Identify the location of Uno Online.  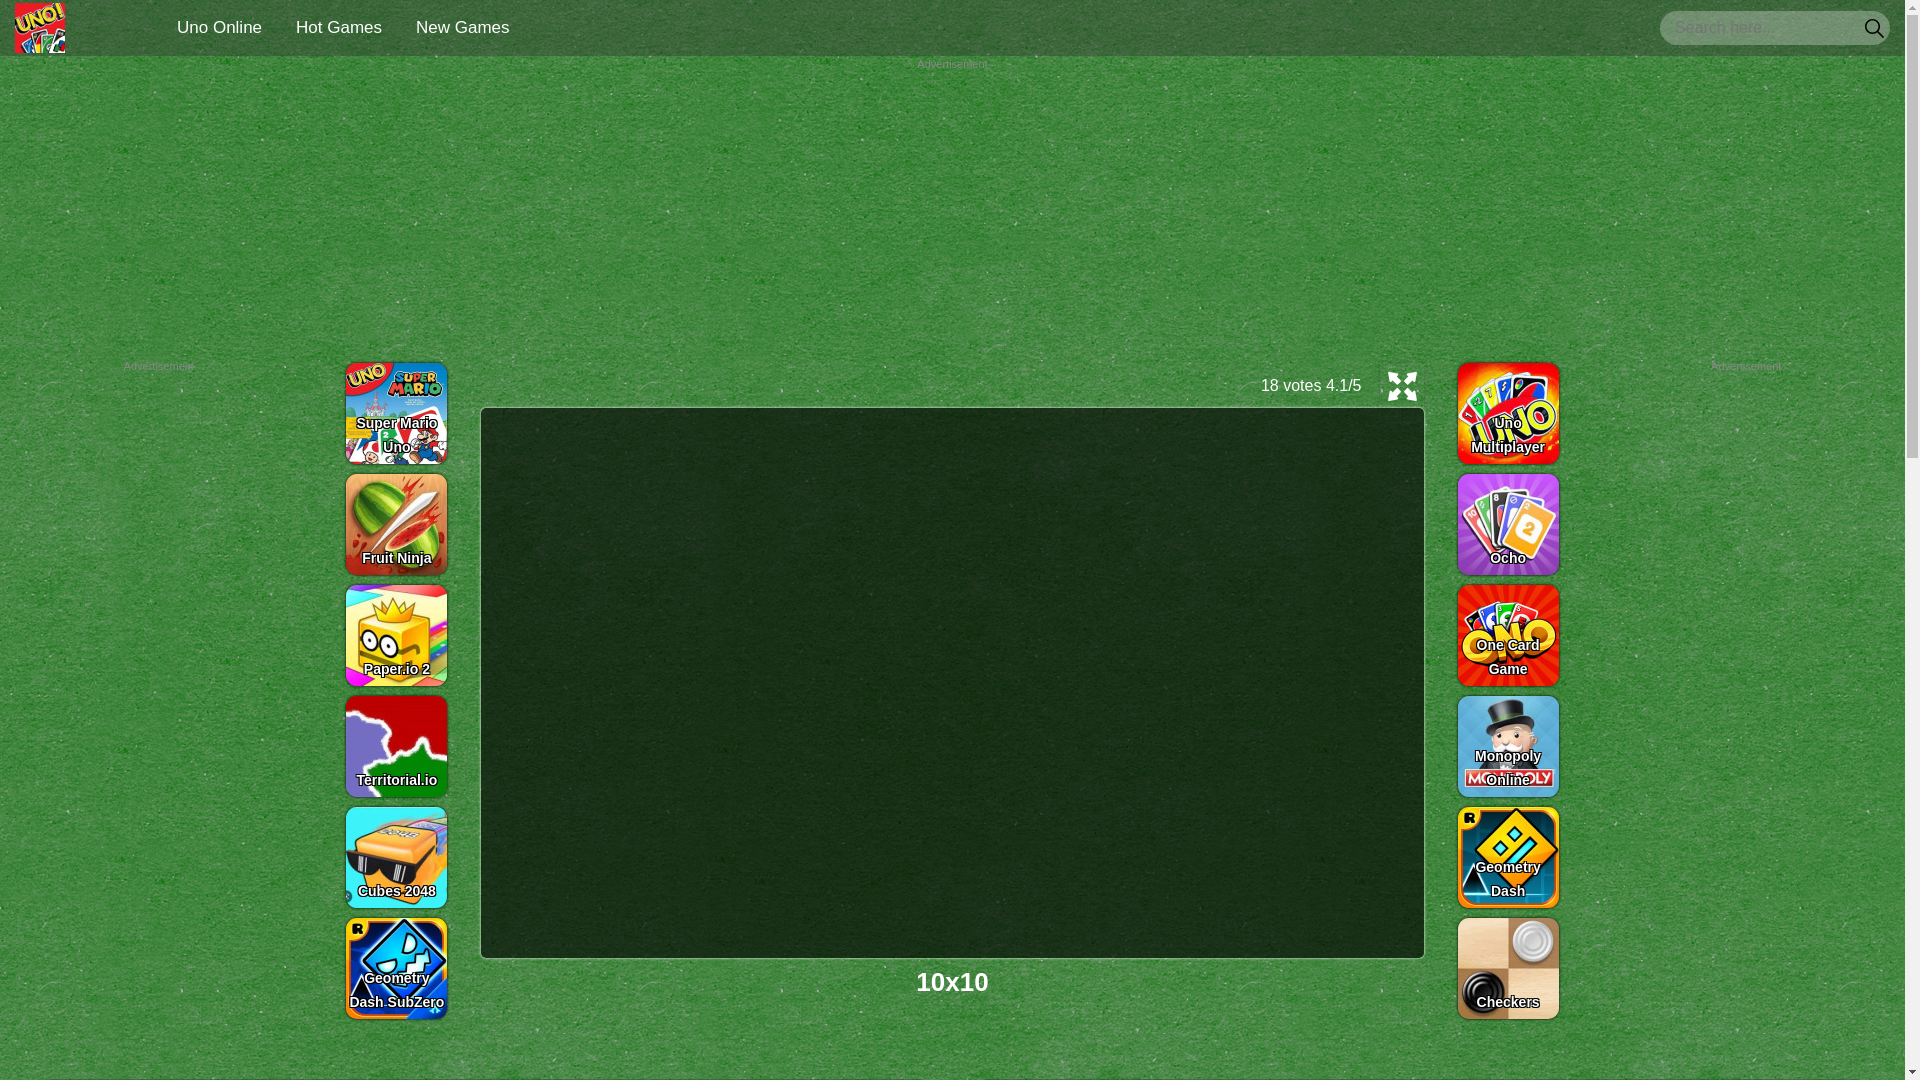
(40, 28).